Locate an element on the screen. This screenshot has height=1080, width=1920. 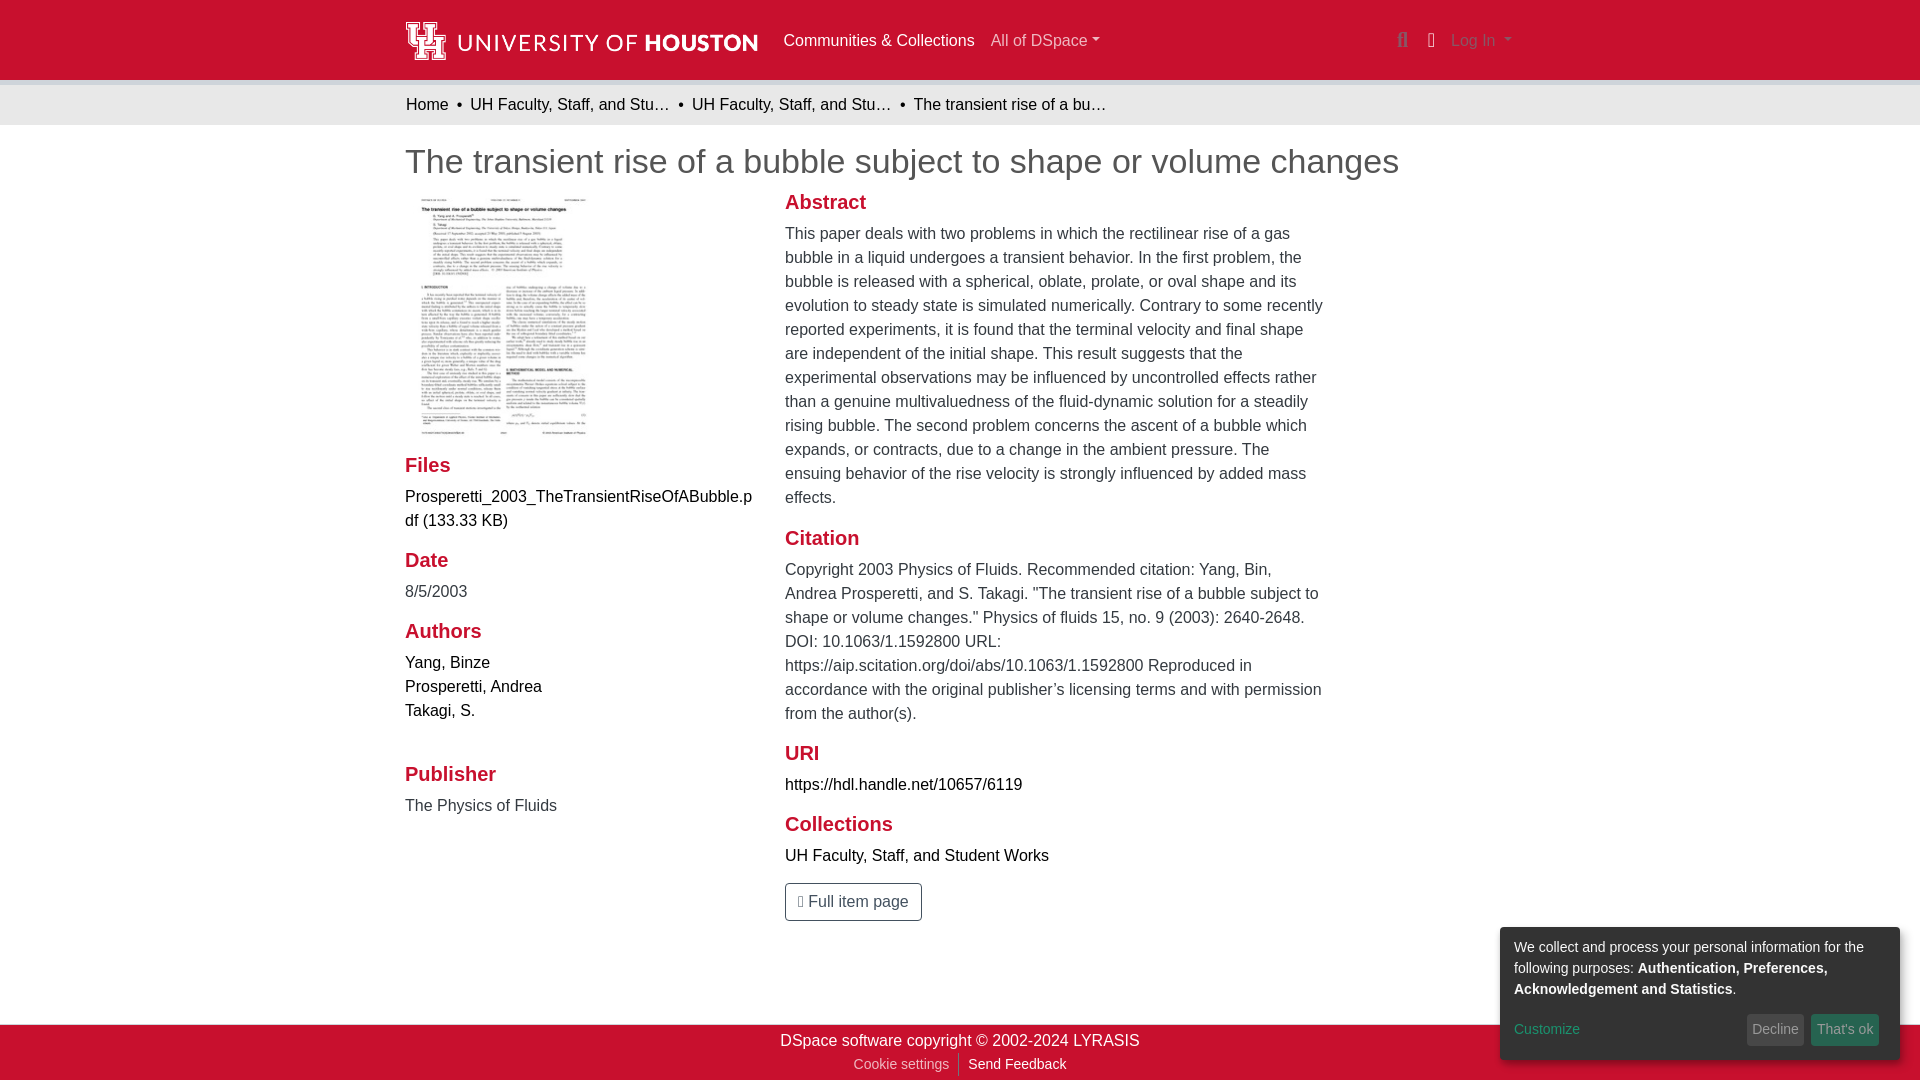
That's ok is located at coordinates (1844, 1030).